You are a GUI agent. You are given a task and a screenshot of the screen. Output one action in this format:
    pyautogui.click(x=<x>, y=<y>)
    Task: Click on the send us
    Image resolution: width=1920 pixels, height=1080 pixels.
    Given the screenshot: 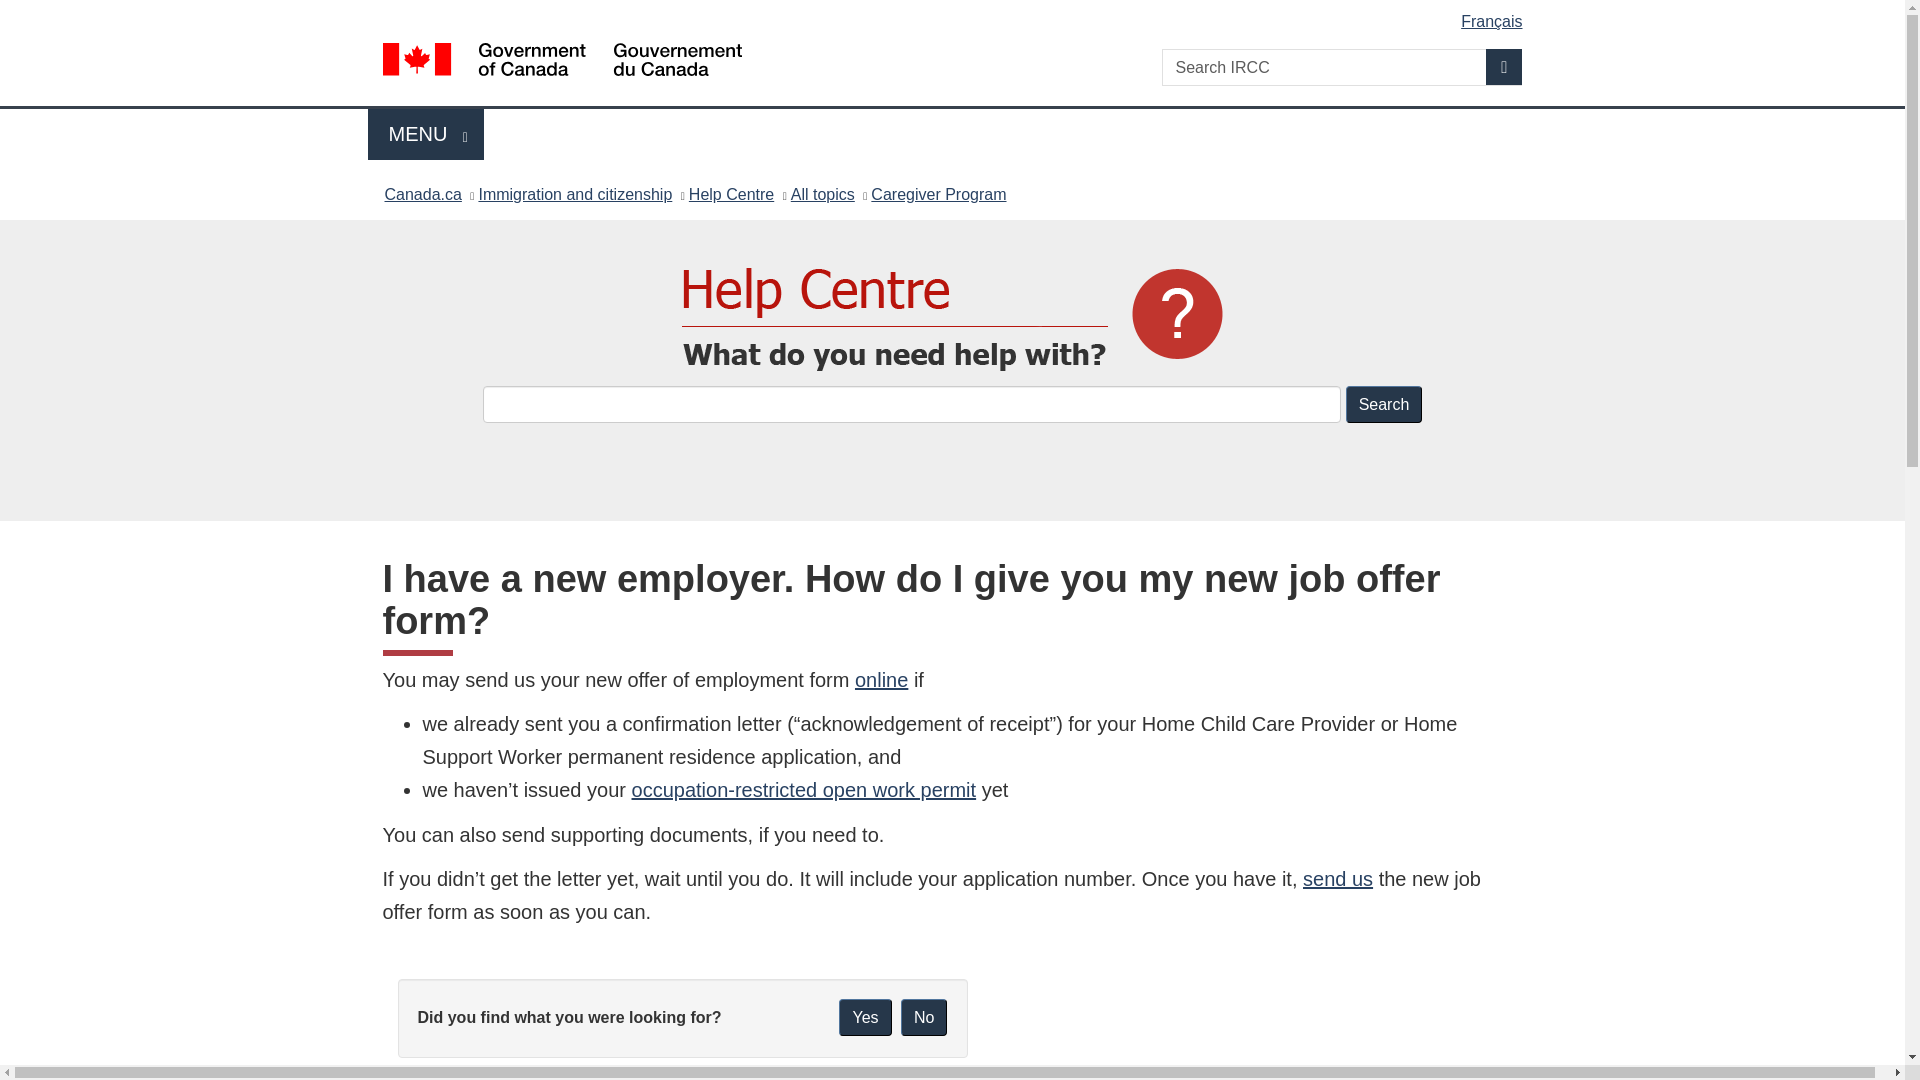 What is the action you would take?
    pyautogui.click(x=804, y=790)
    